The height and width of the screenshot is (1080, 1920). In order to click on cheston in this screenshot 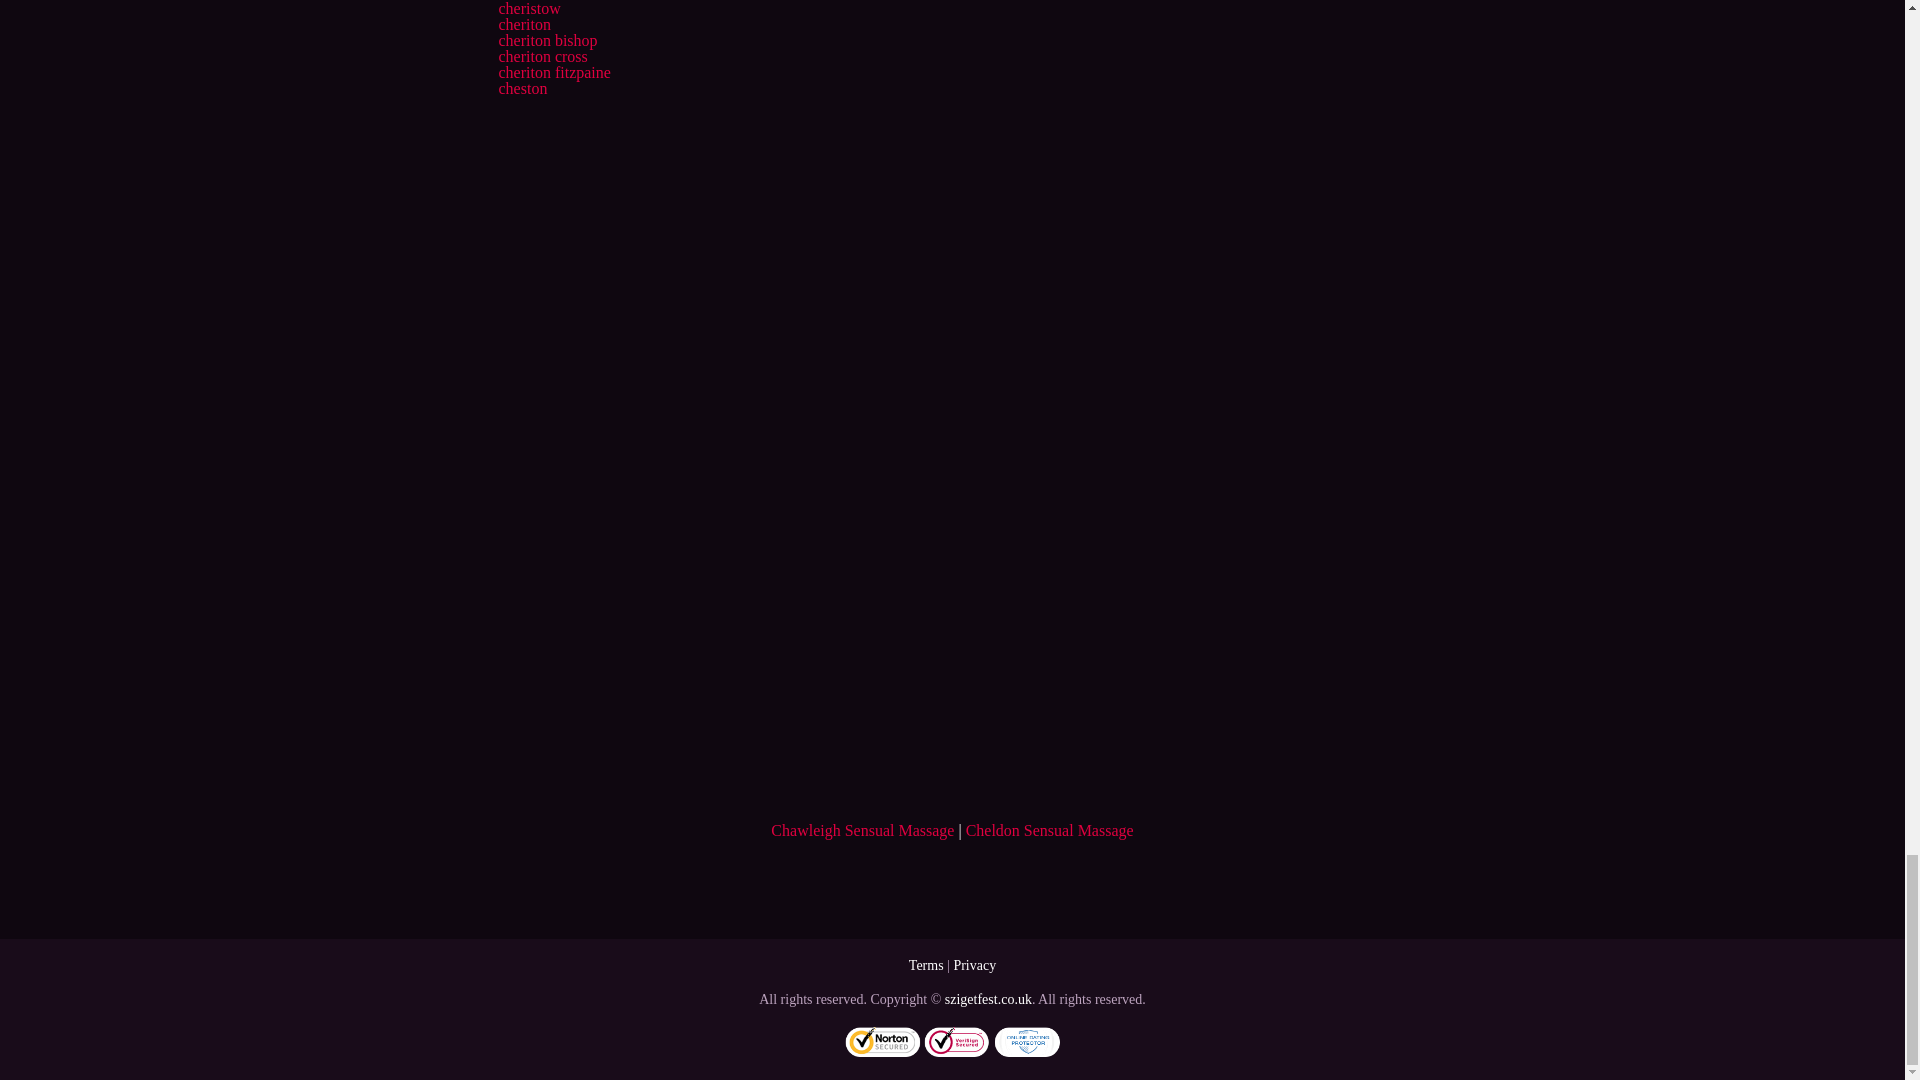, I will do `click(522, 88)`.